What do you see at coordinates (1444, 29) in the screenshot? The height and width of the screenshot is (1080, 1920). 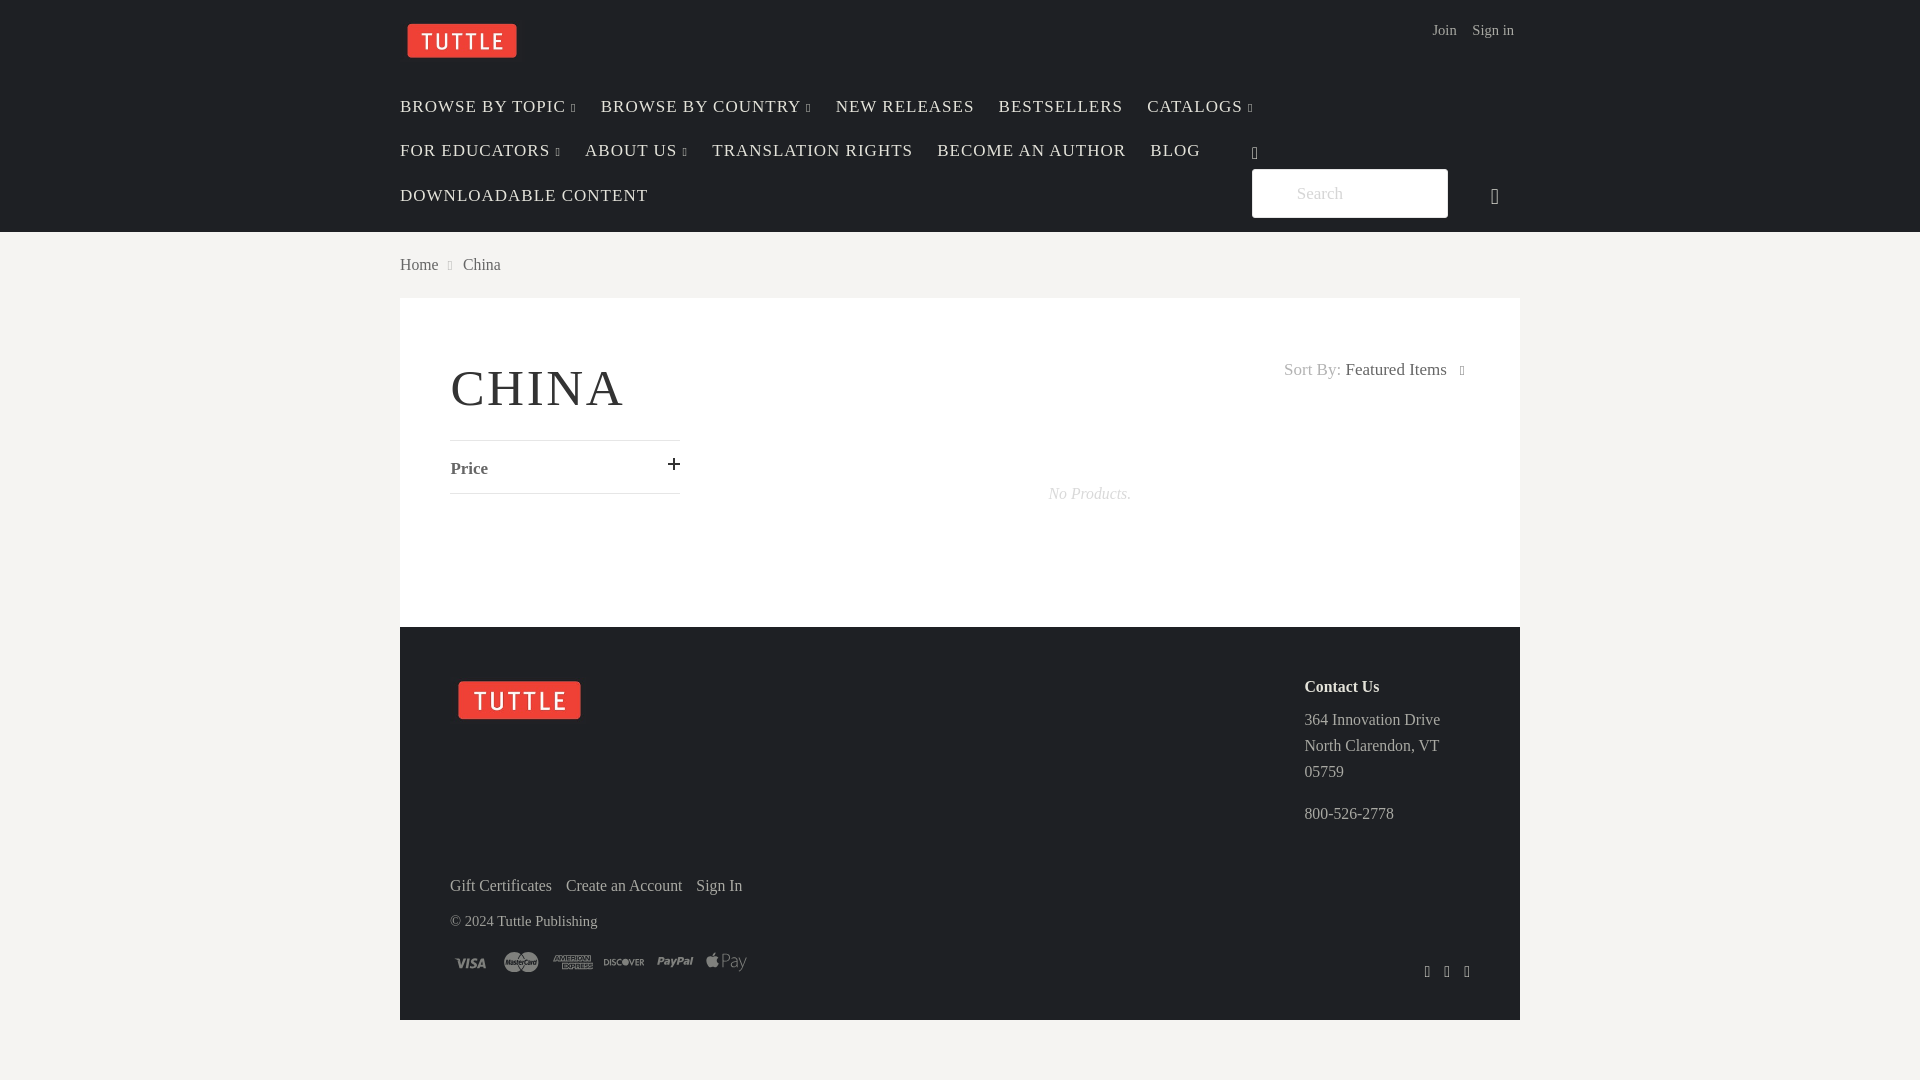 I see `Join` at bounding box center [1444, 29].